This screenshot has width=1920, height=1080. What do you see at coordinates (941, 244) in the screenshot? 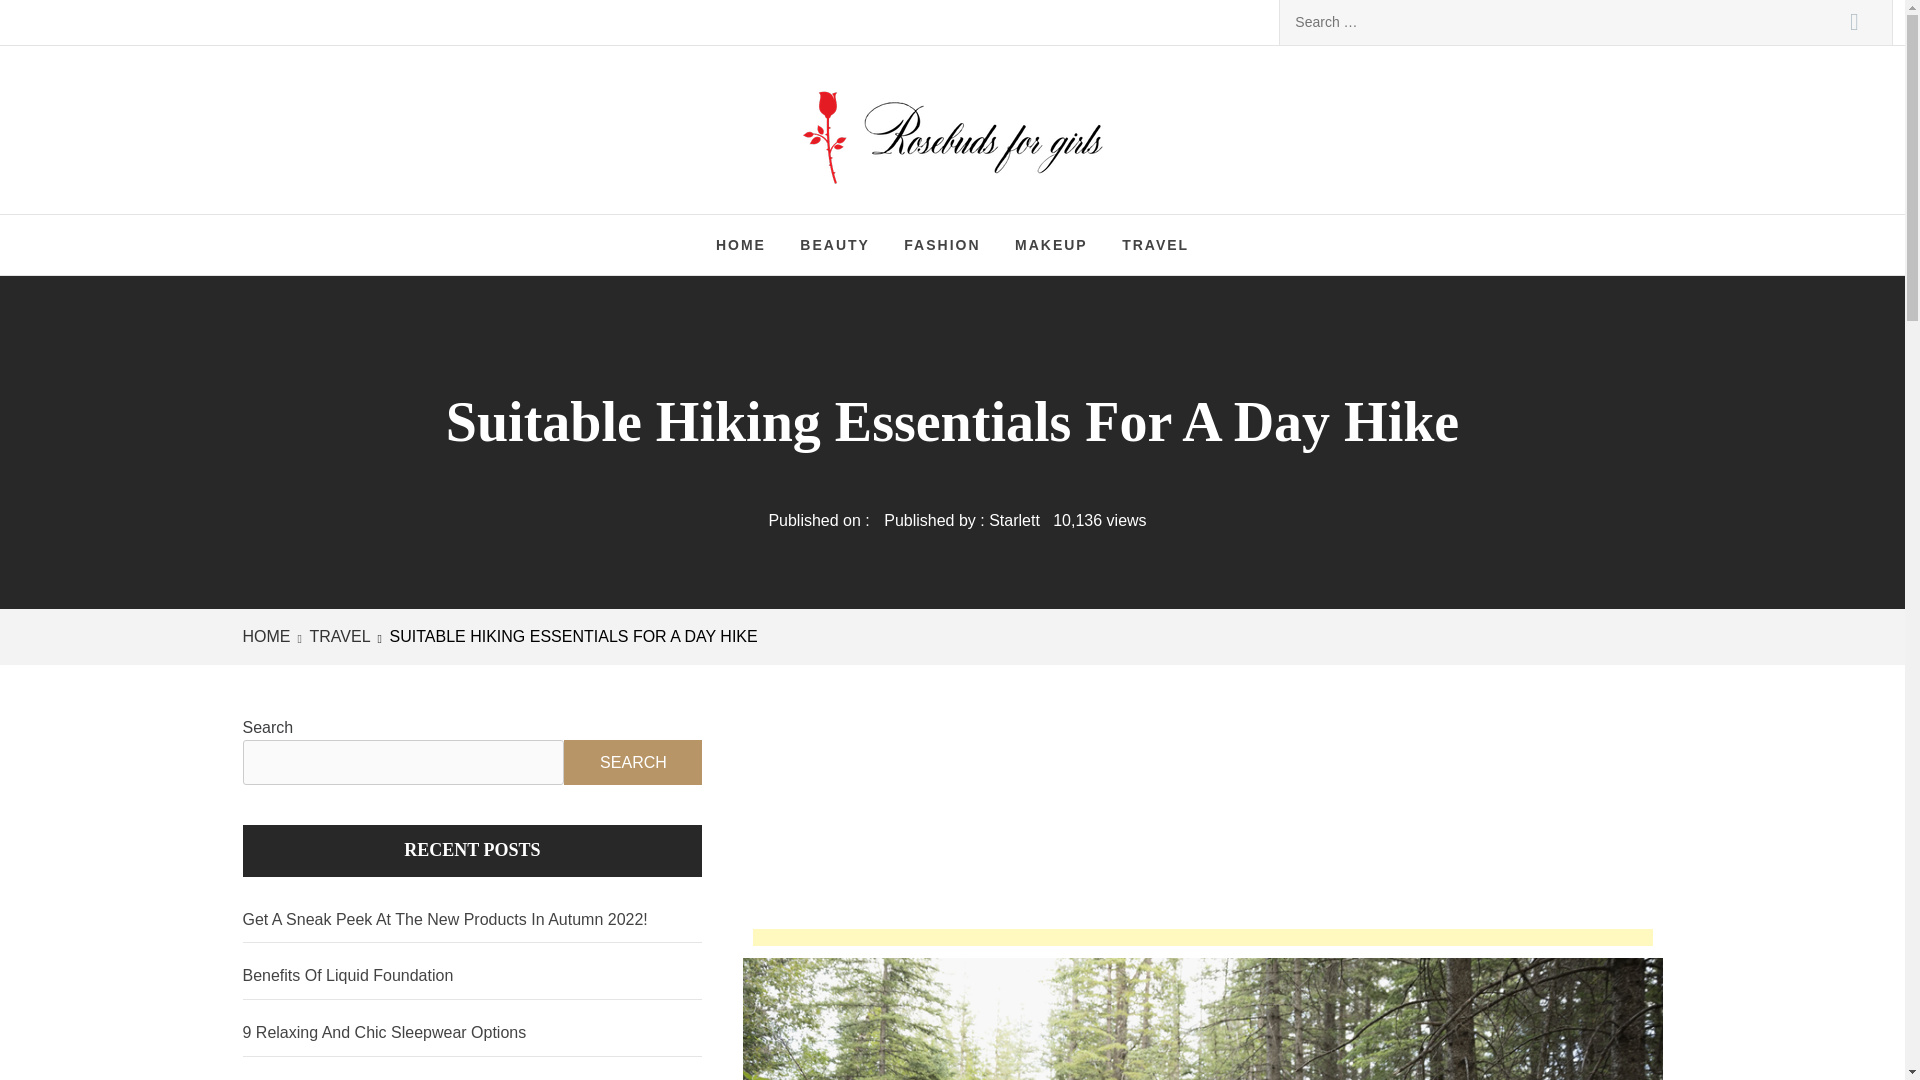
I see `FASHION` at bounding box center [941, 244].